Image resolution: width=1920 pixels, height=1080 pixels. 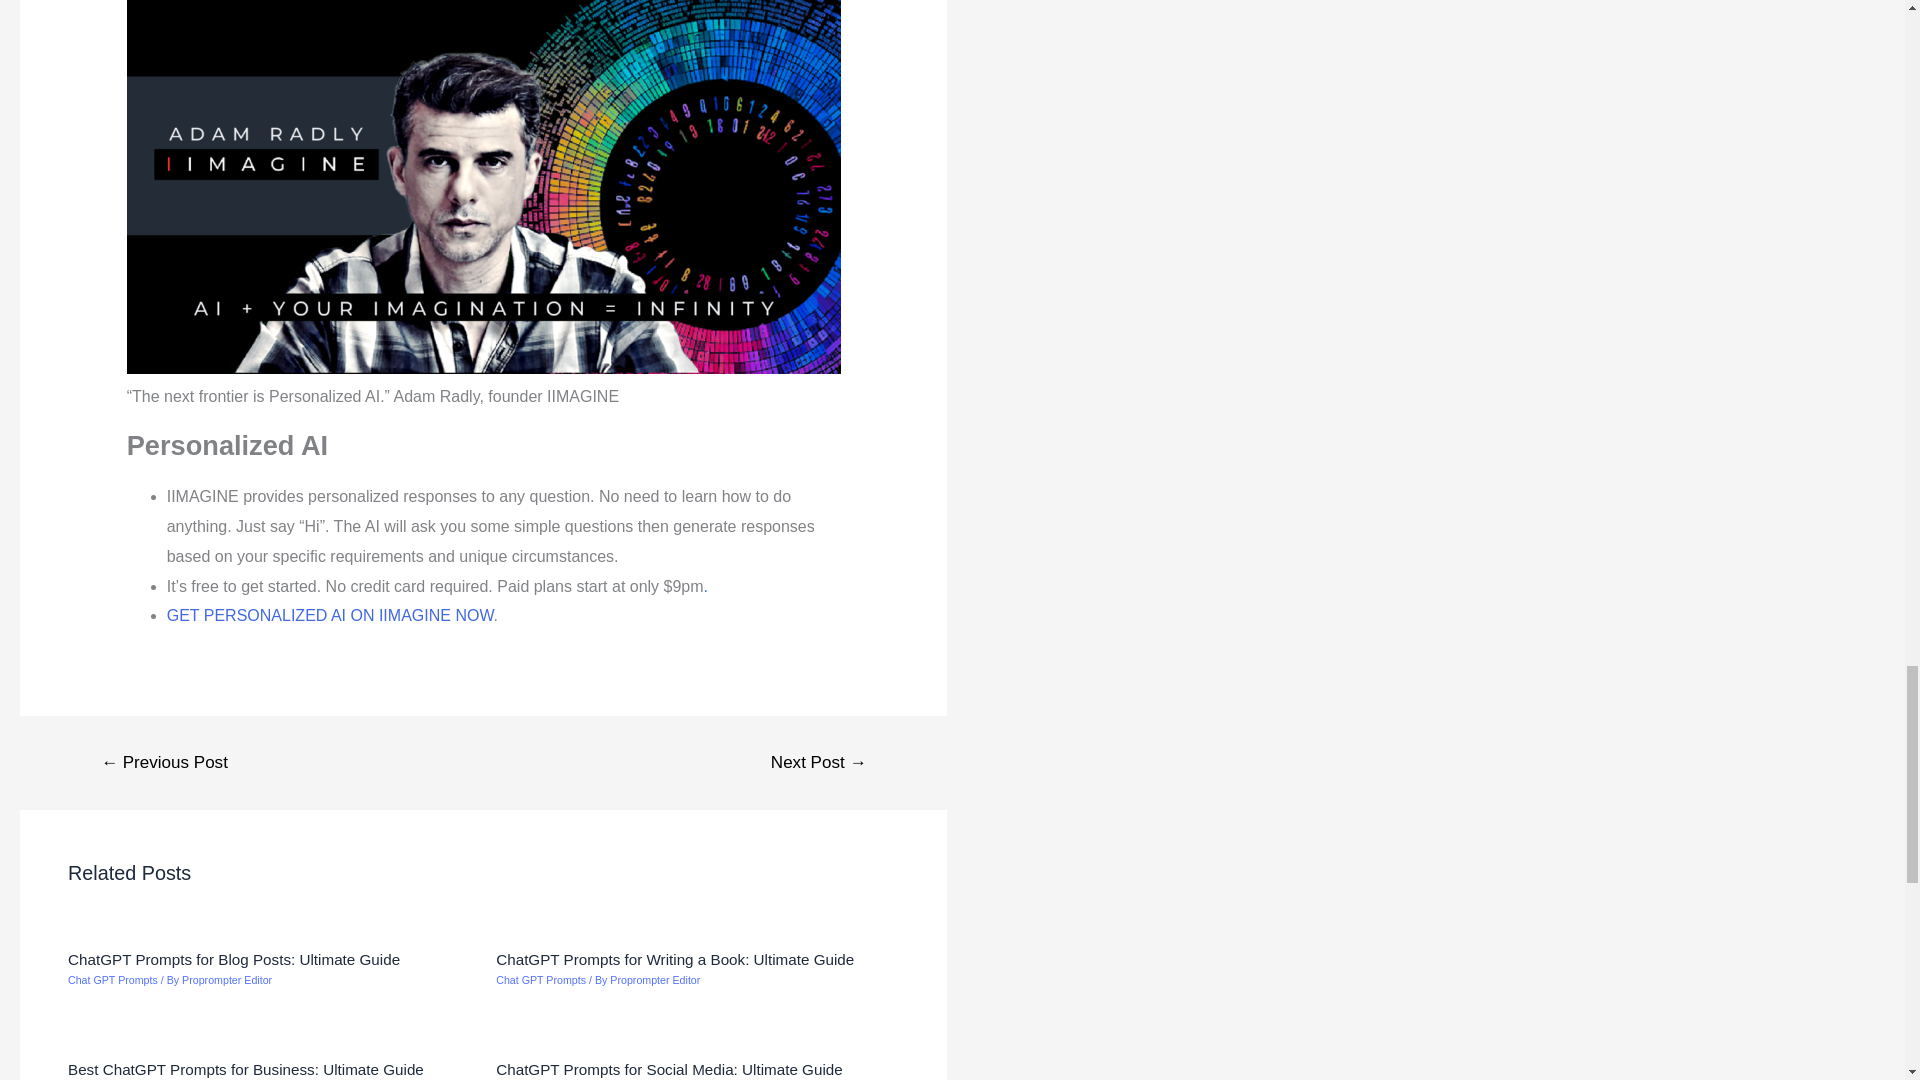 I want to click on Best ChatGPT Prompts for Business: Ultimate Guide, so click(x=246, y=1068).